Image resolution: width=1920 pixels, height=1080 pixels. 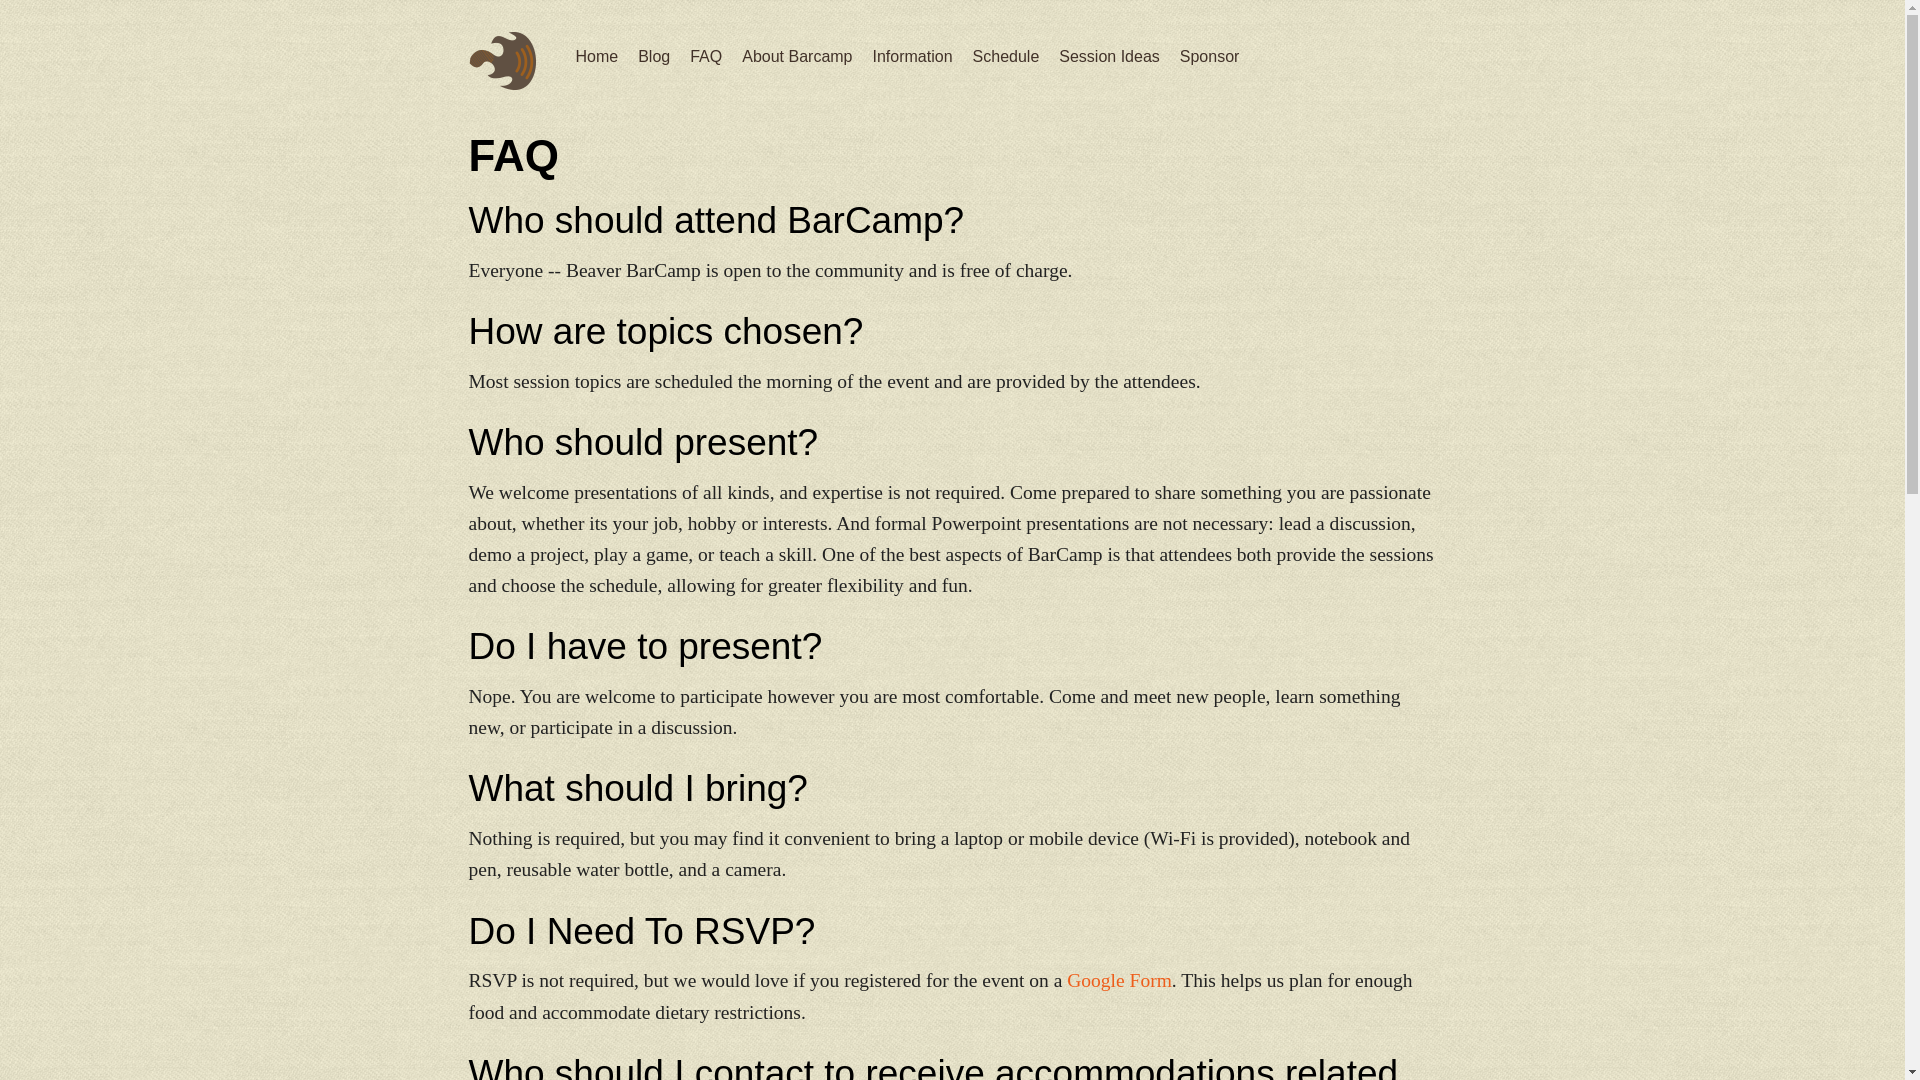 I want to click on FAQ, so click(x=705, y=56).